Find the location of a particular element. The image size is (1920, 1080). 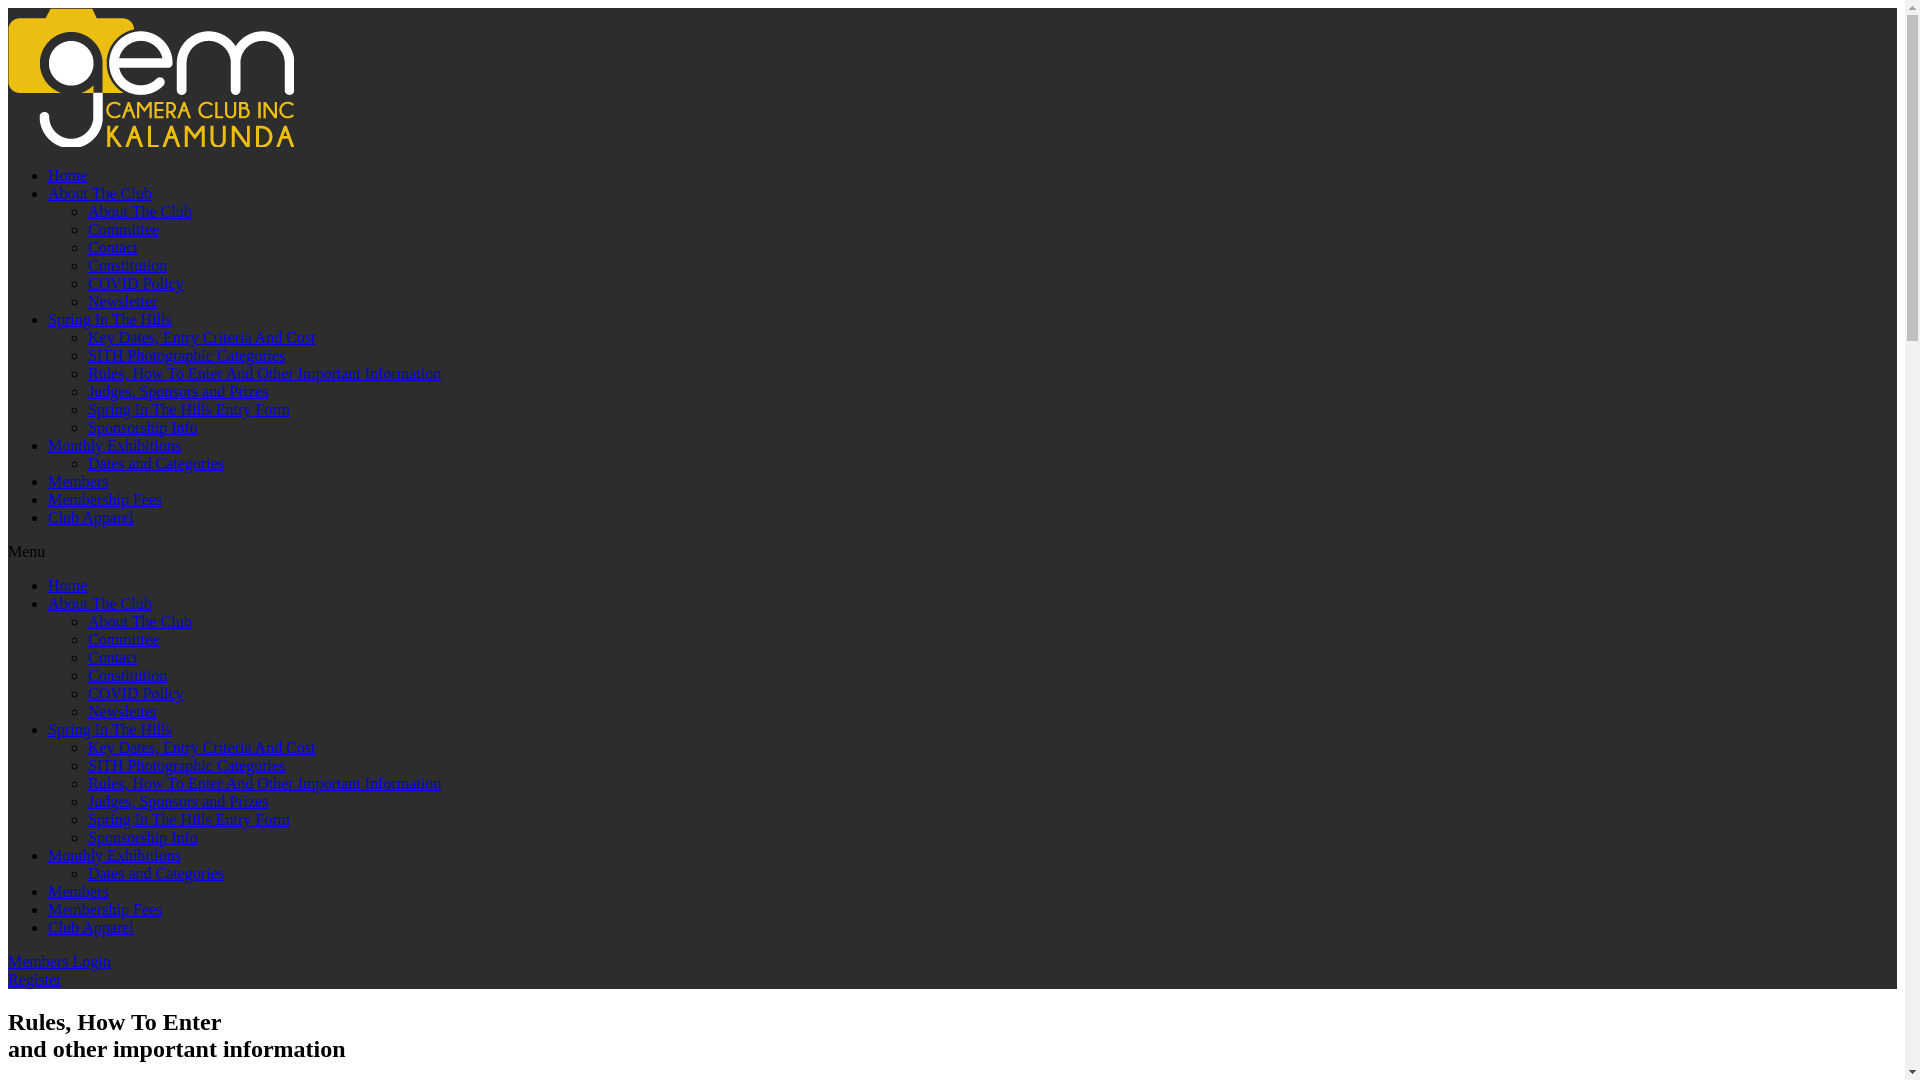

Key Dates, Entry Criteria And Cost is located at coordinates (202, 338).